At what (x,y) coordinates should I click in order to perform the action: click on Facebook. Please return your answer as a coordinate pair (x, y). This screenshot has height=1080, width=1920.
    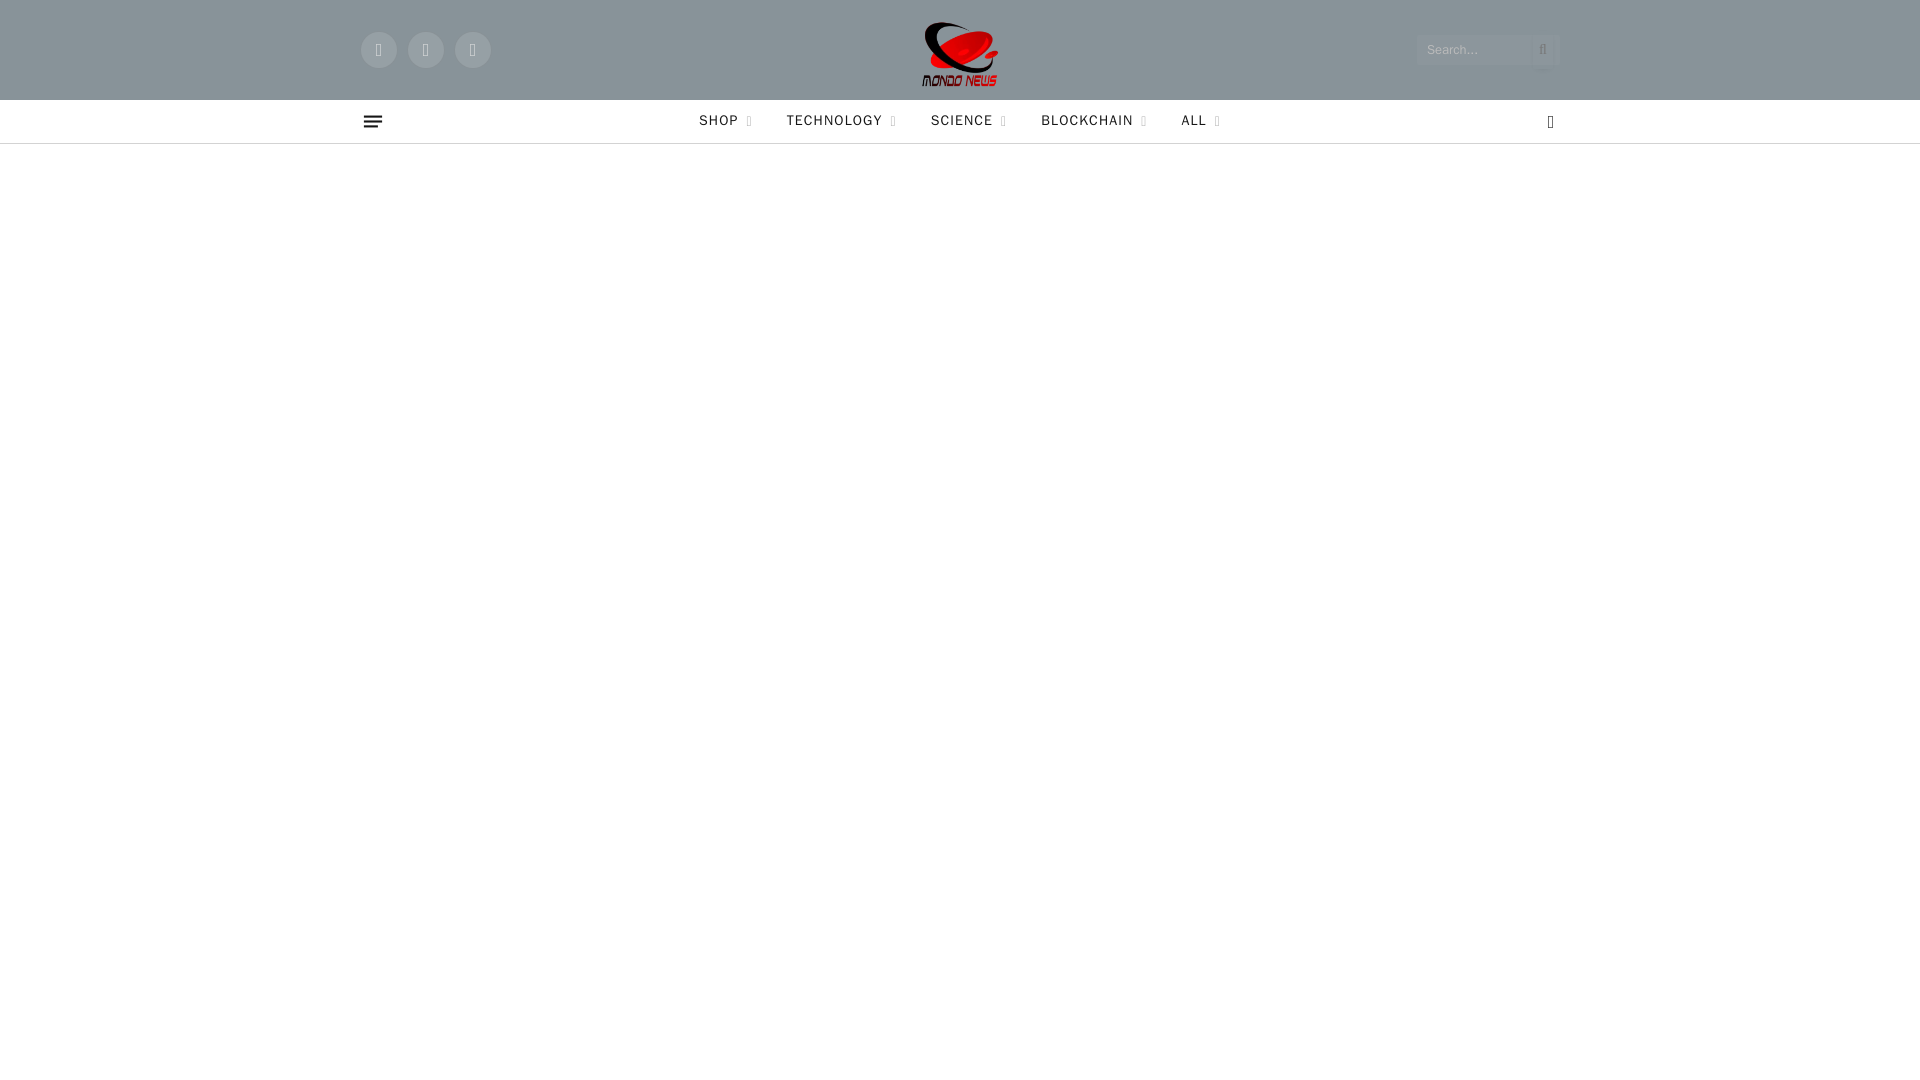
    Looking at the image, I should click on (378, 50).